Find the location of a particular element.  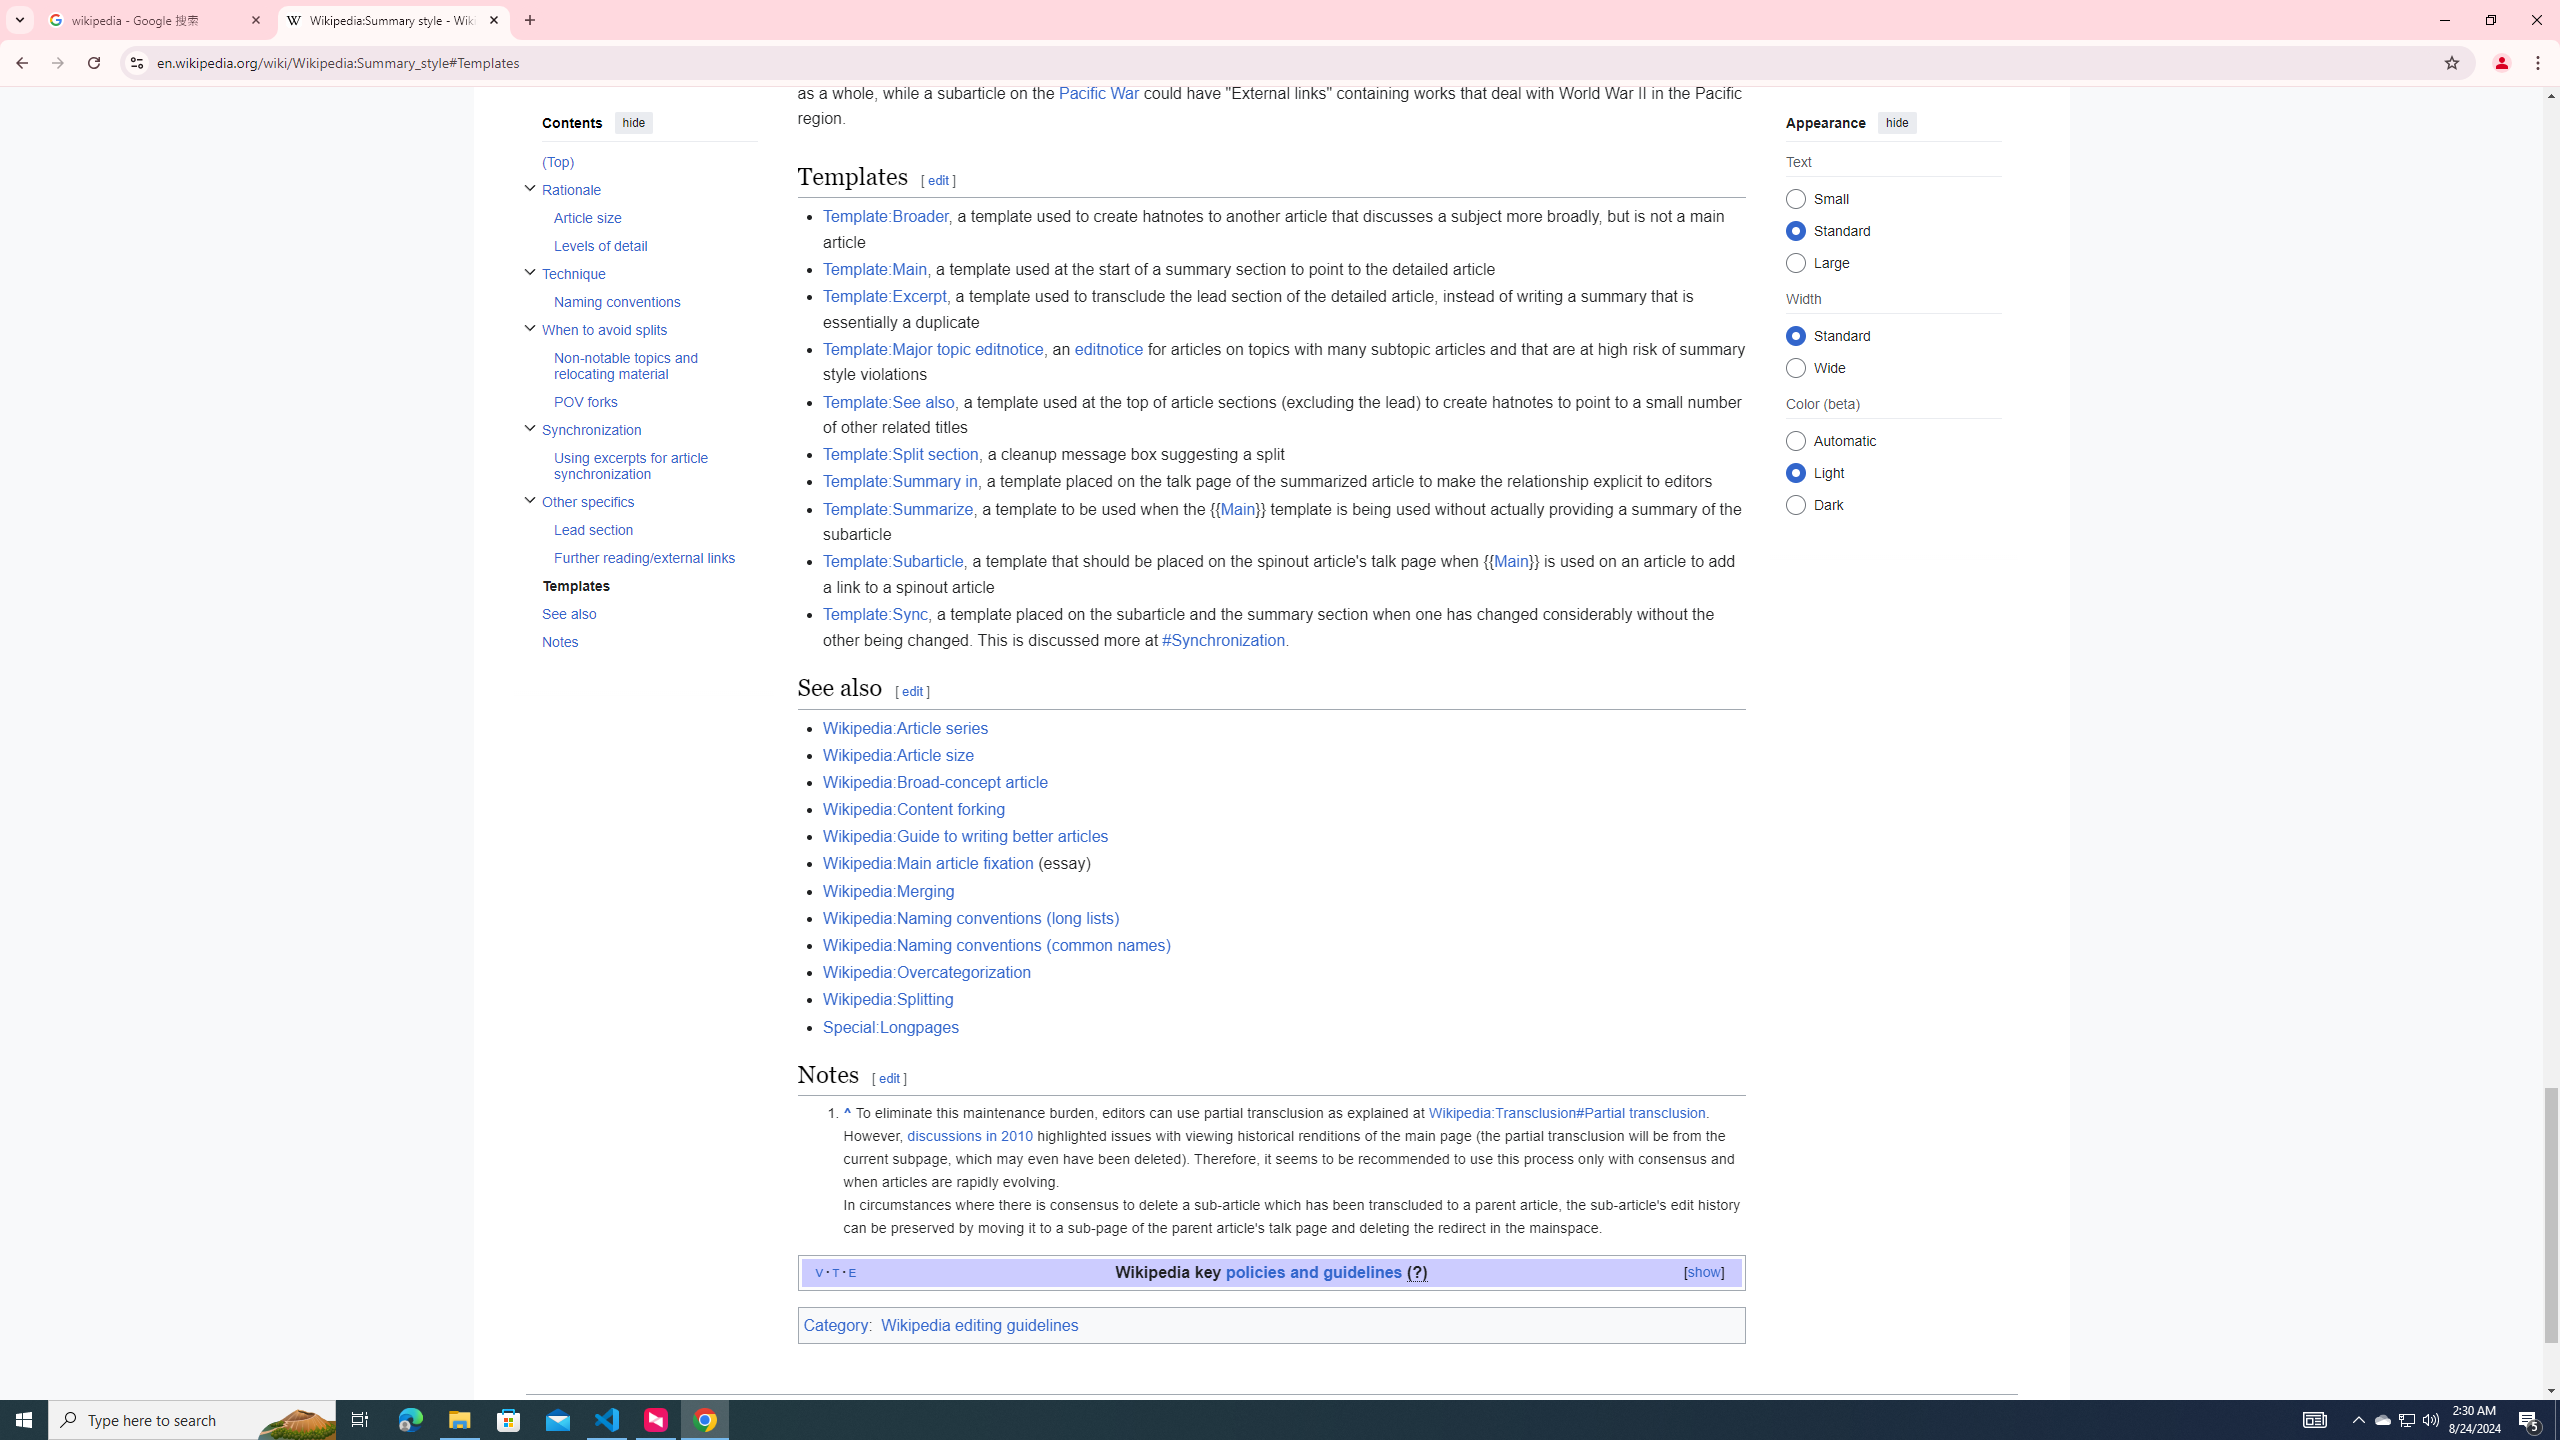

Template:See also is located at coordinates (888, 402).